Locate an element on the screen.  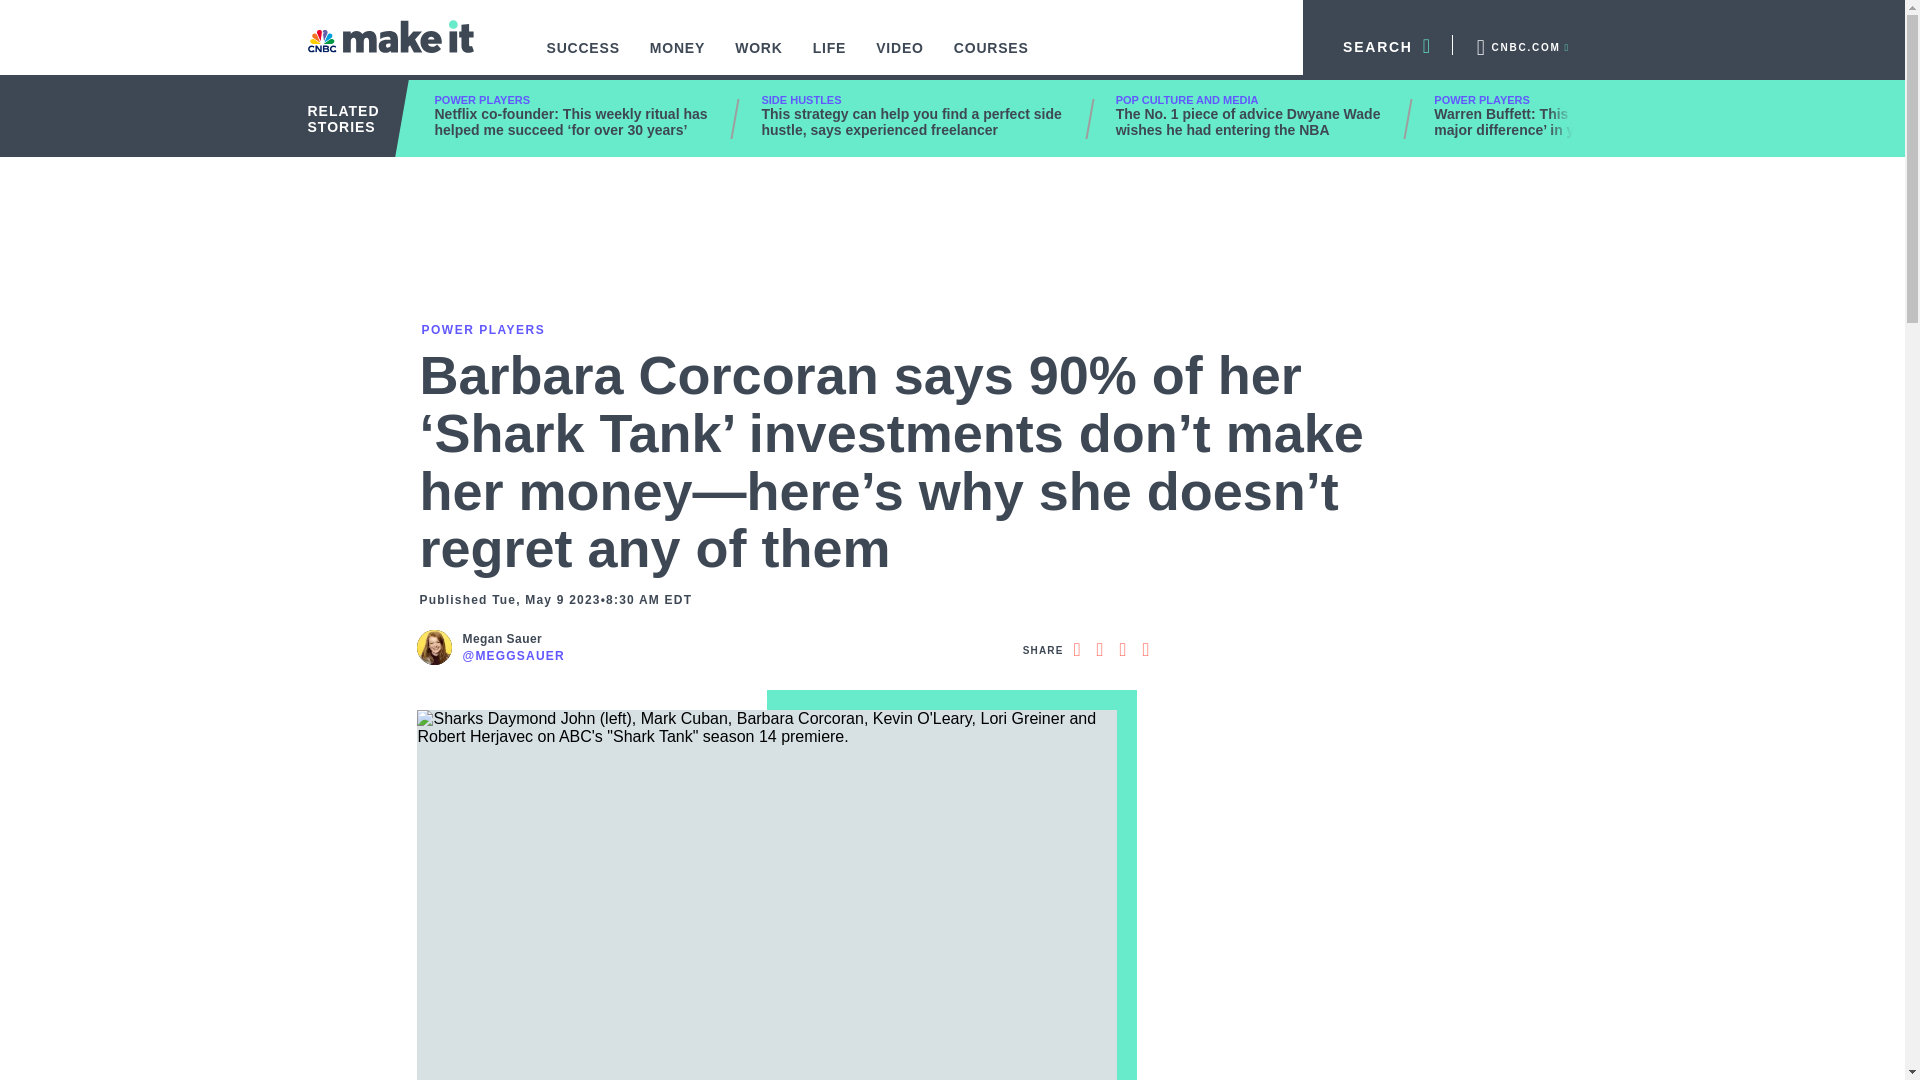
SUCCESS is located at coordinates (583, 58).